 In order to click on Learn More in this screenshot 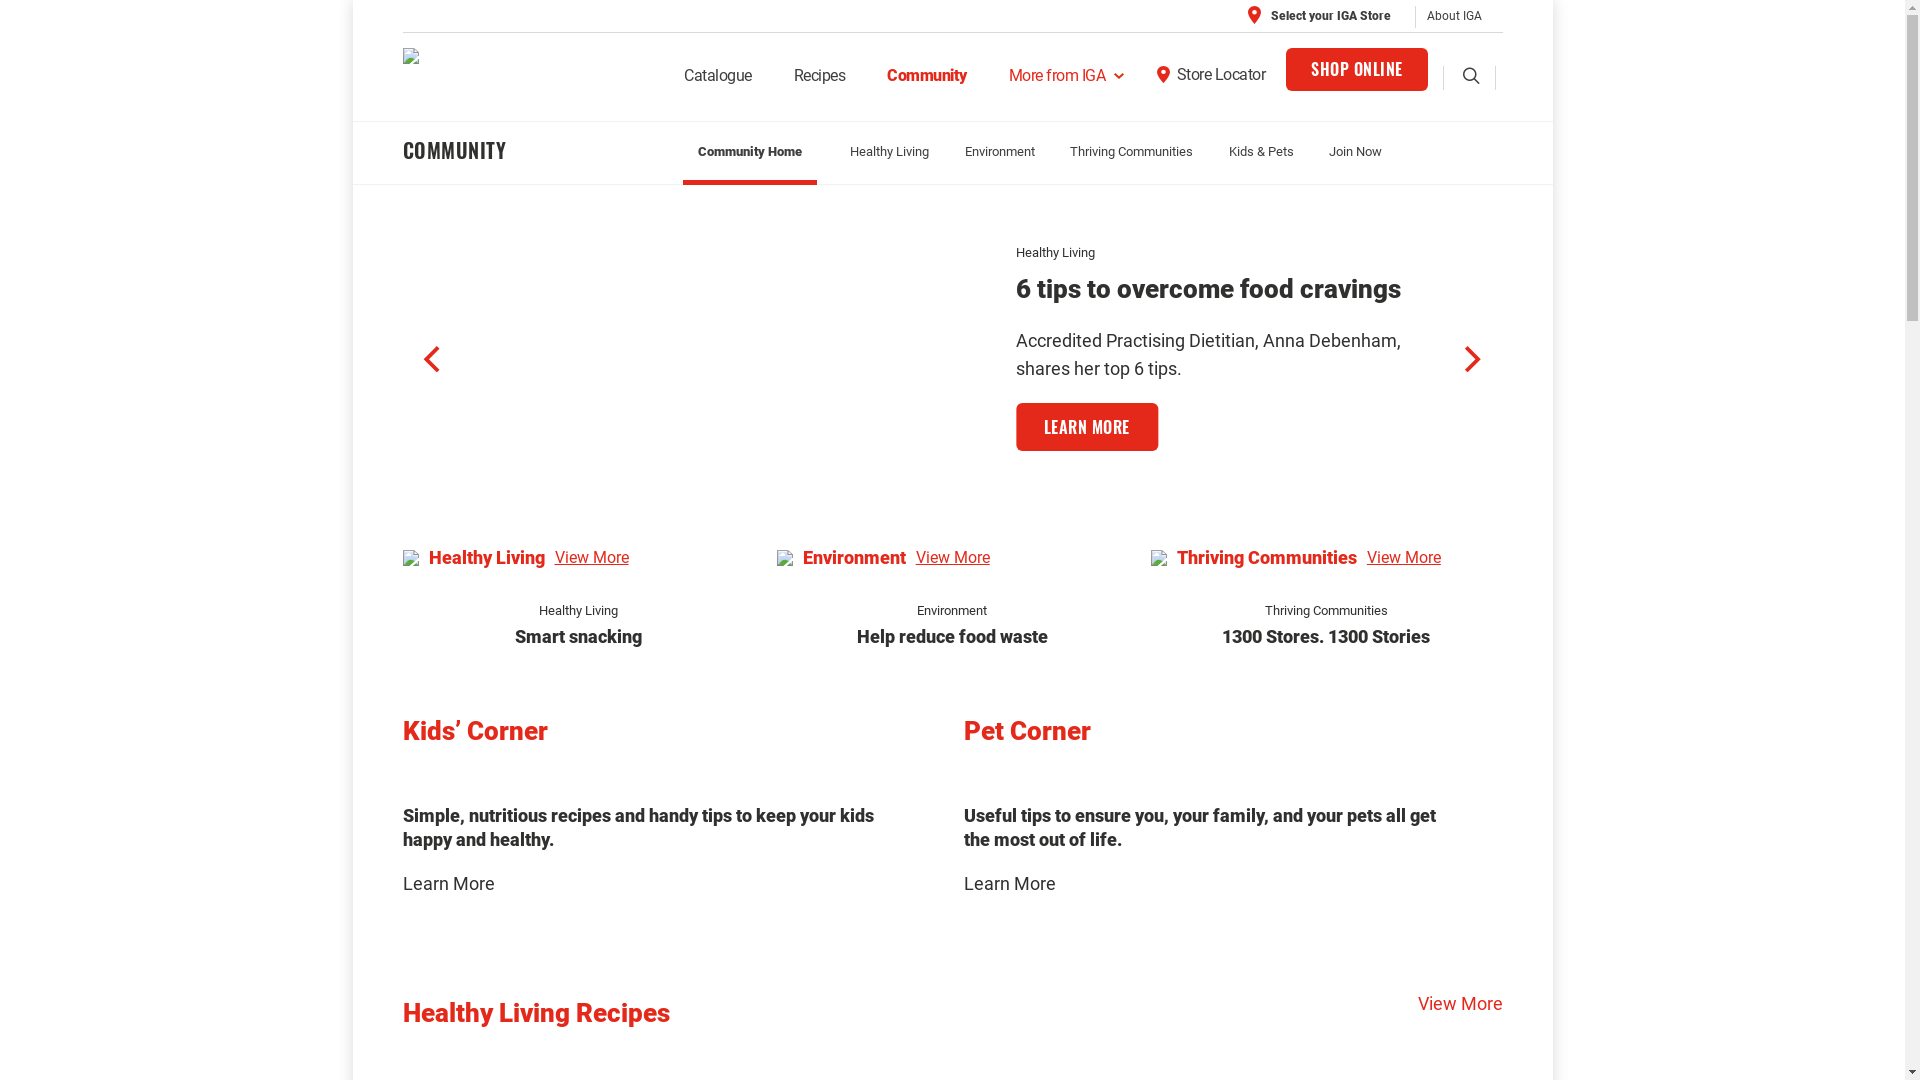, I will do `click(448, 883)`.